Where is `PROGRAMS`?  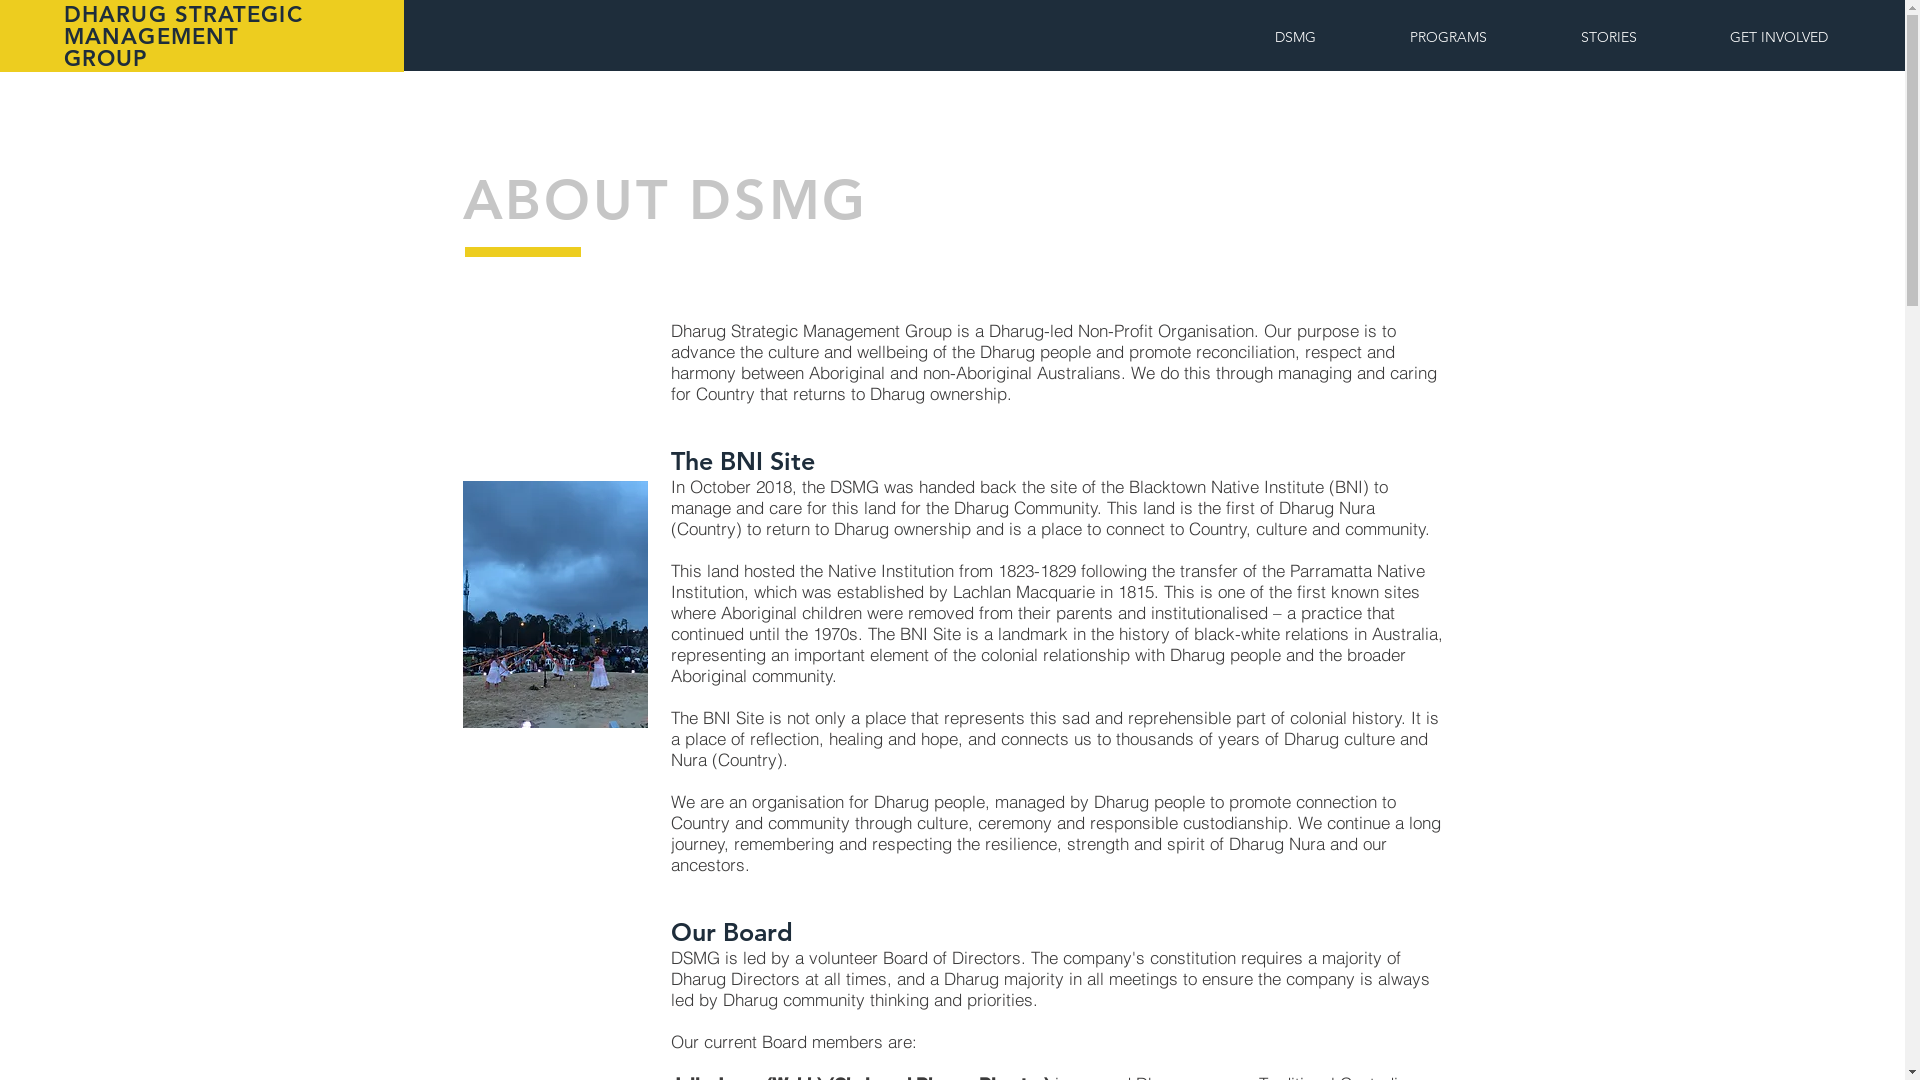 PROGRAMS is located at coordinates (1448, 38).